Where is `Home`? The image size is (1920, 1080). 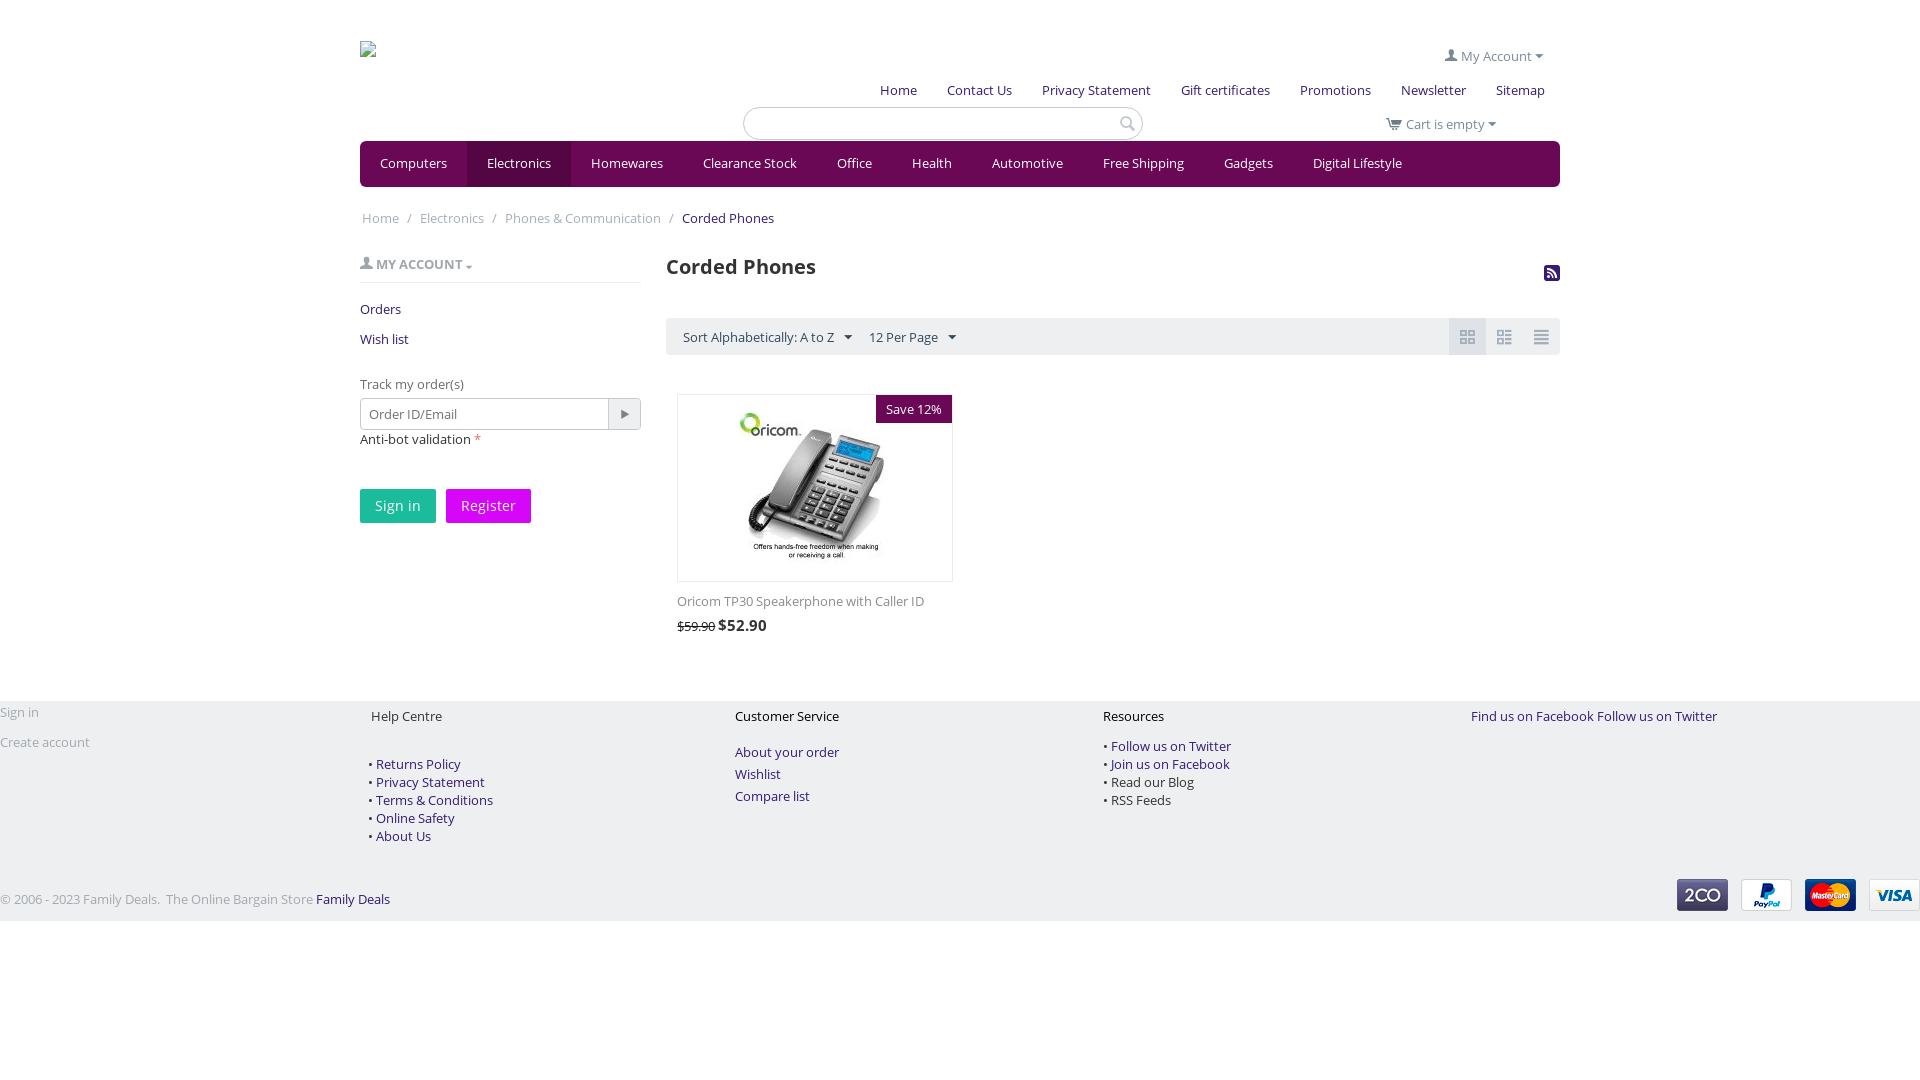
Home is located at coordinates (898, 90).